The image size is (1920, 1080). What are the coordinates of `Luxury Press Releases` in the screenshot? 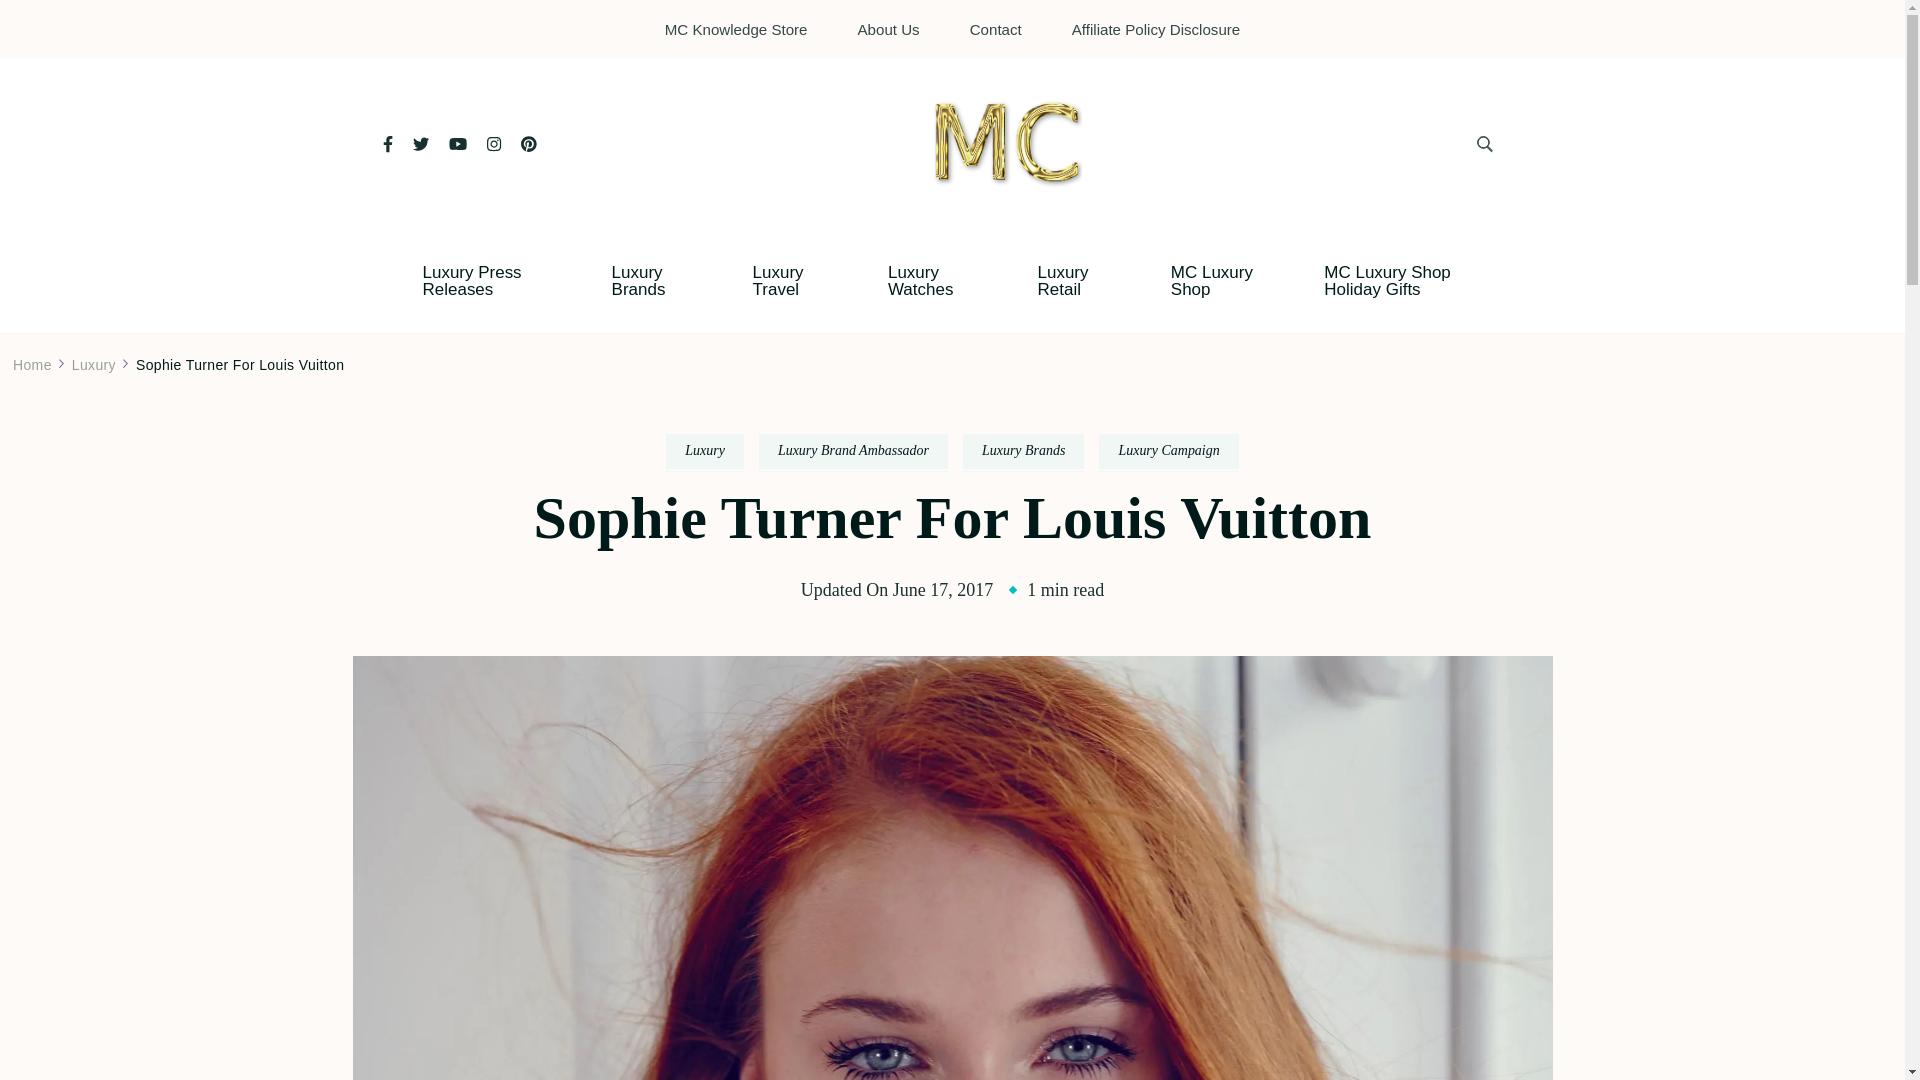 It's located at (486, 280).